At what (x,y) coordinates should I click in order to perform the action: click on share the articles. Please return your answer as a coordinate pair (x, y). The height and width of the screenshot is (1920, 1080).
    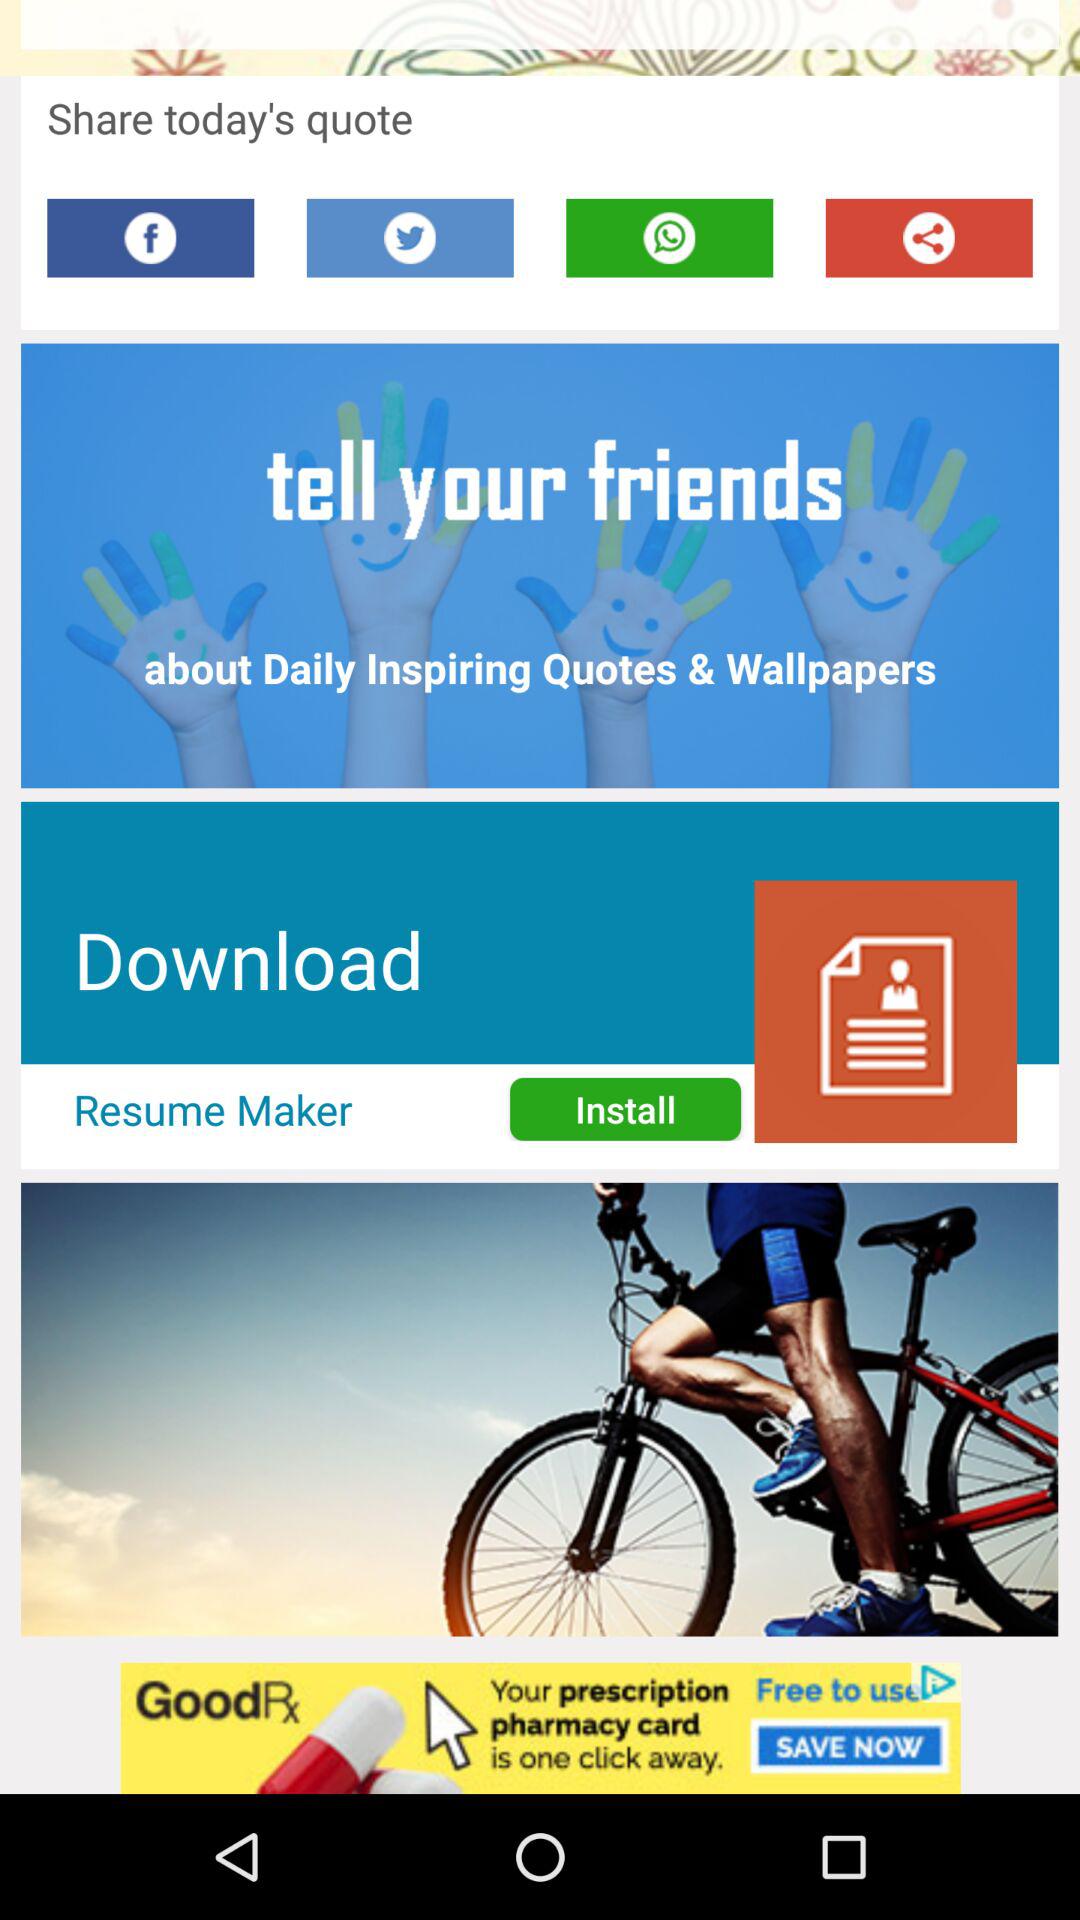
    Looking at the image, I should click on (928, 238).